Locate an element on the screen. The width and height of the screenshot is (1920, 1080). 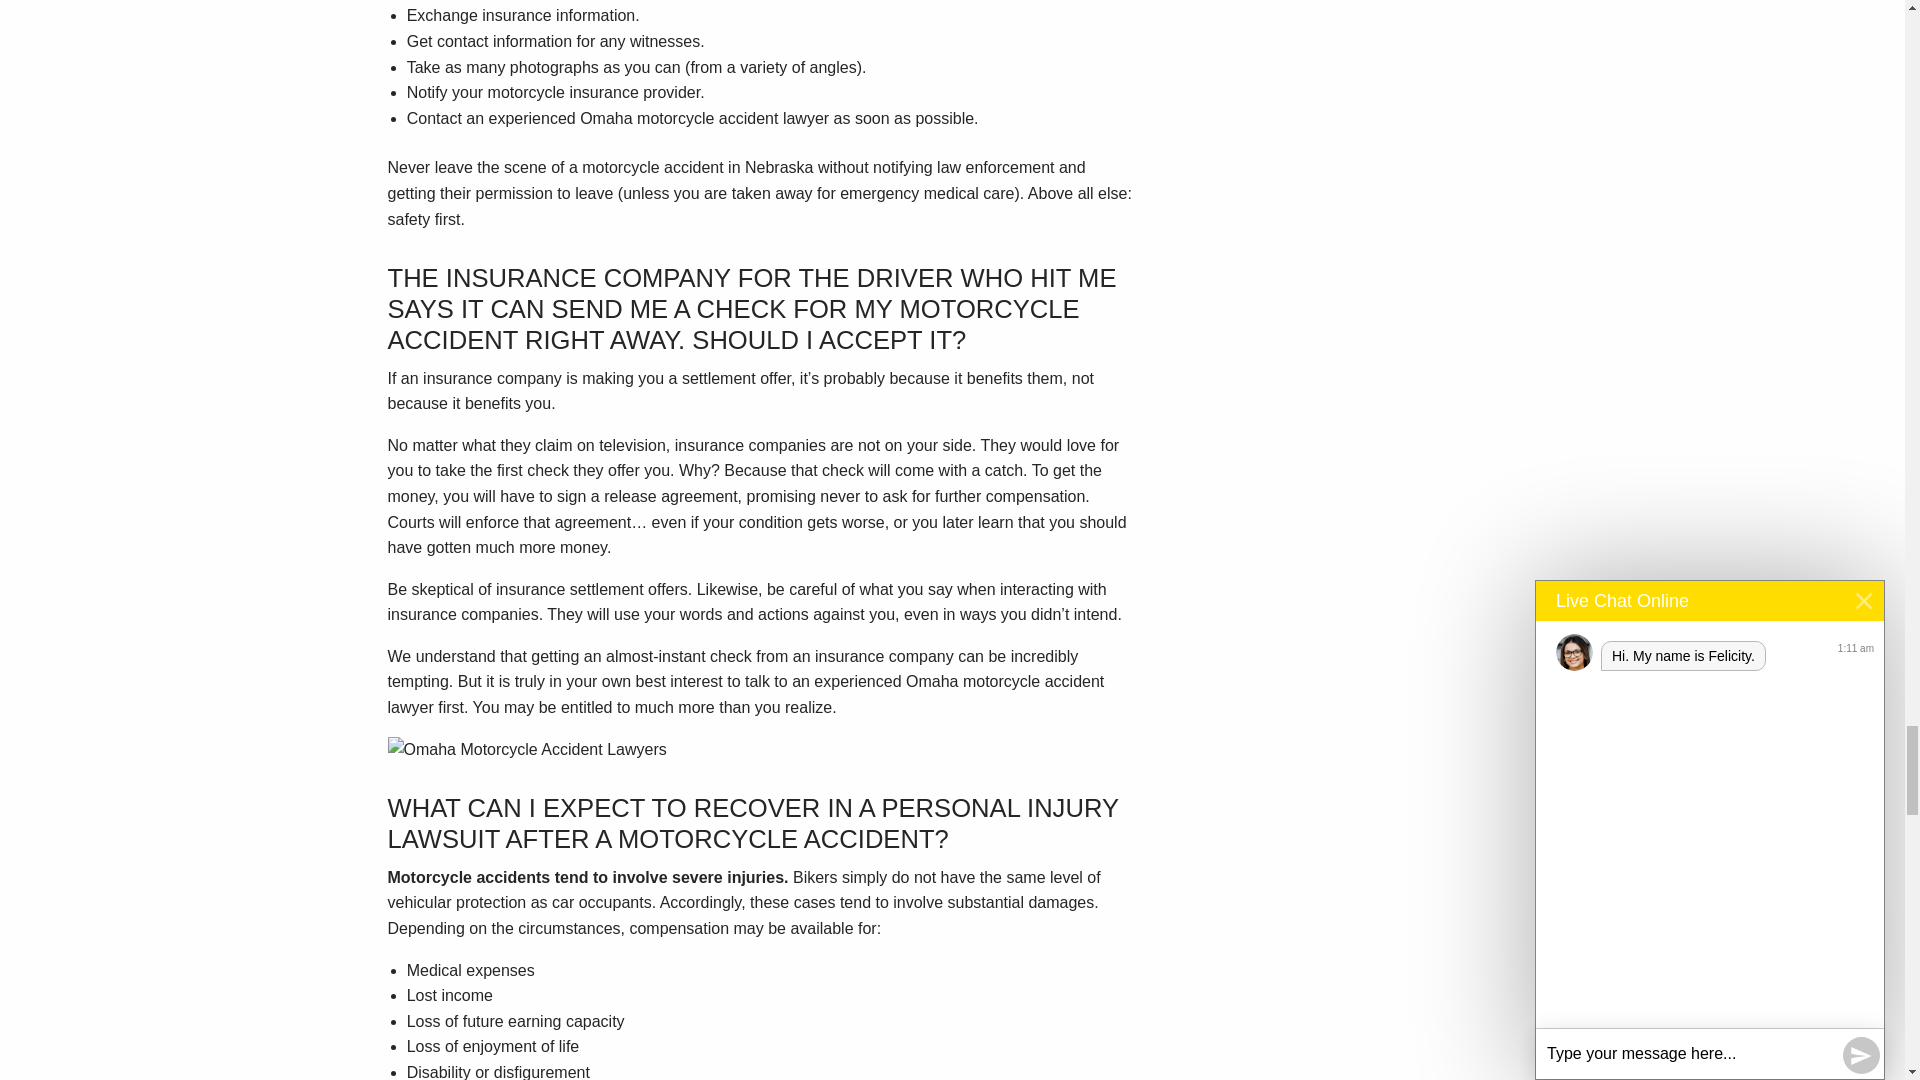
common injuries in motorcycle accidents is located at coordinates (526, 749).